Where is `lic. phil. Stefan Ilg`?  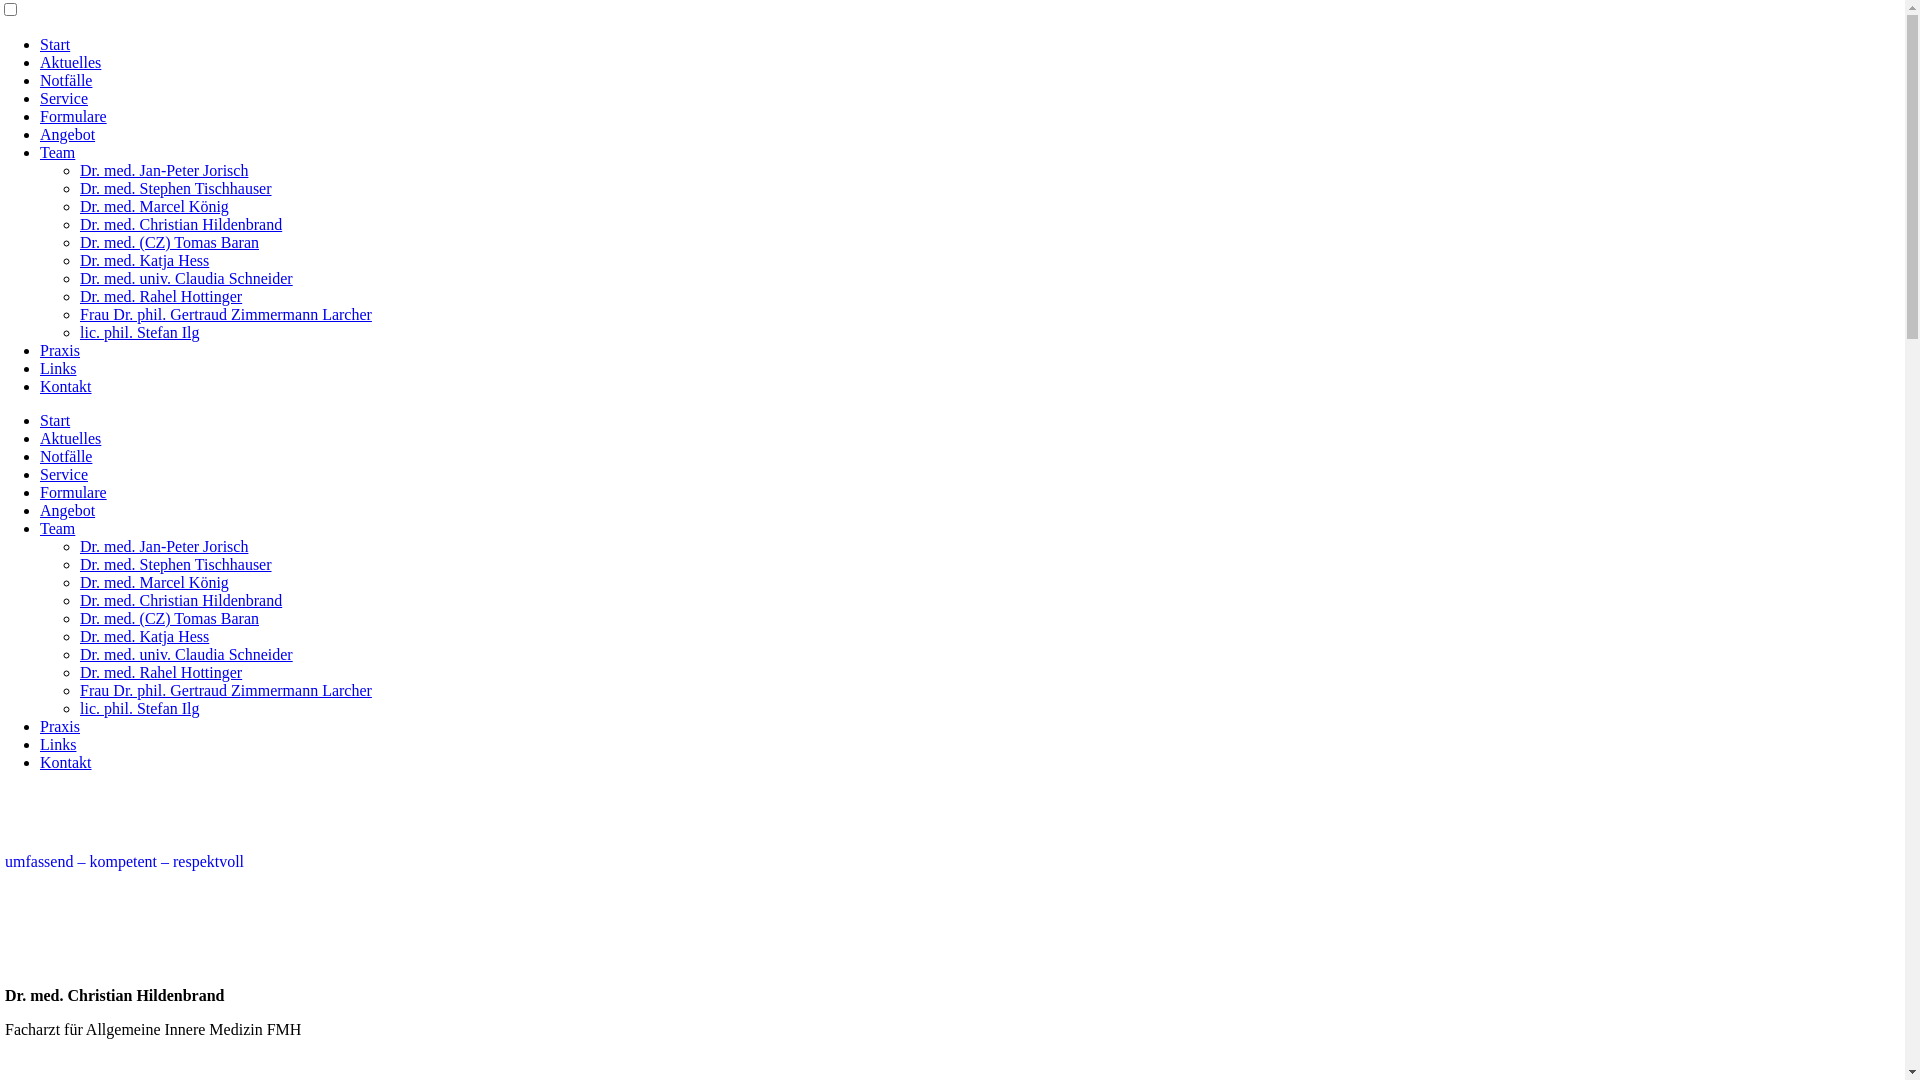 lic. phil. Stefan Ilg is located at coordinates (140, 708).